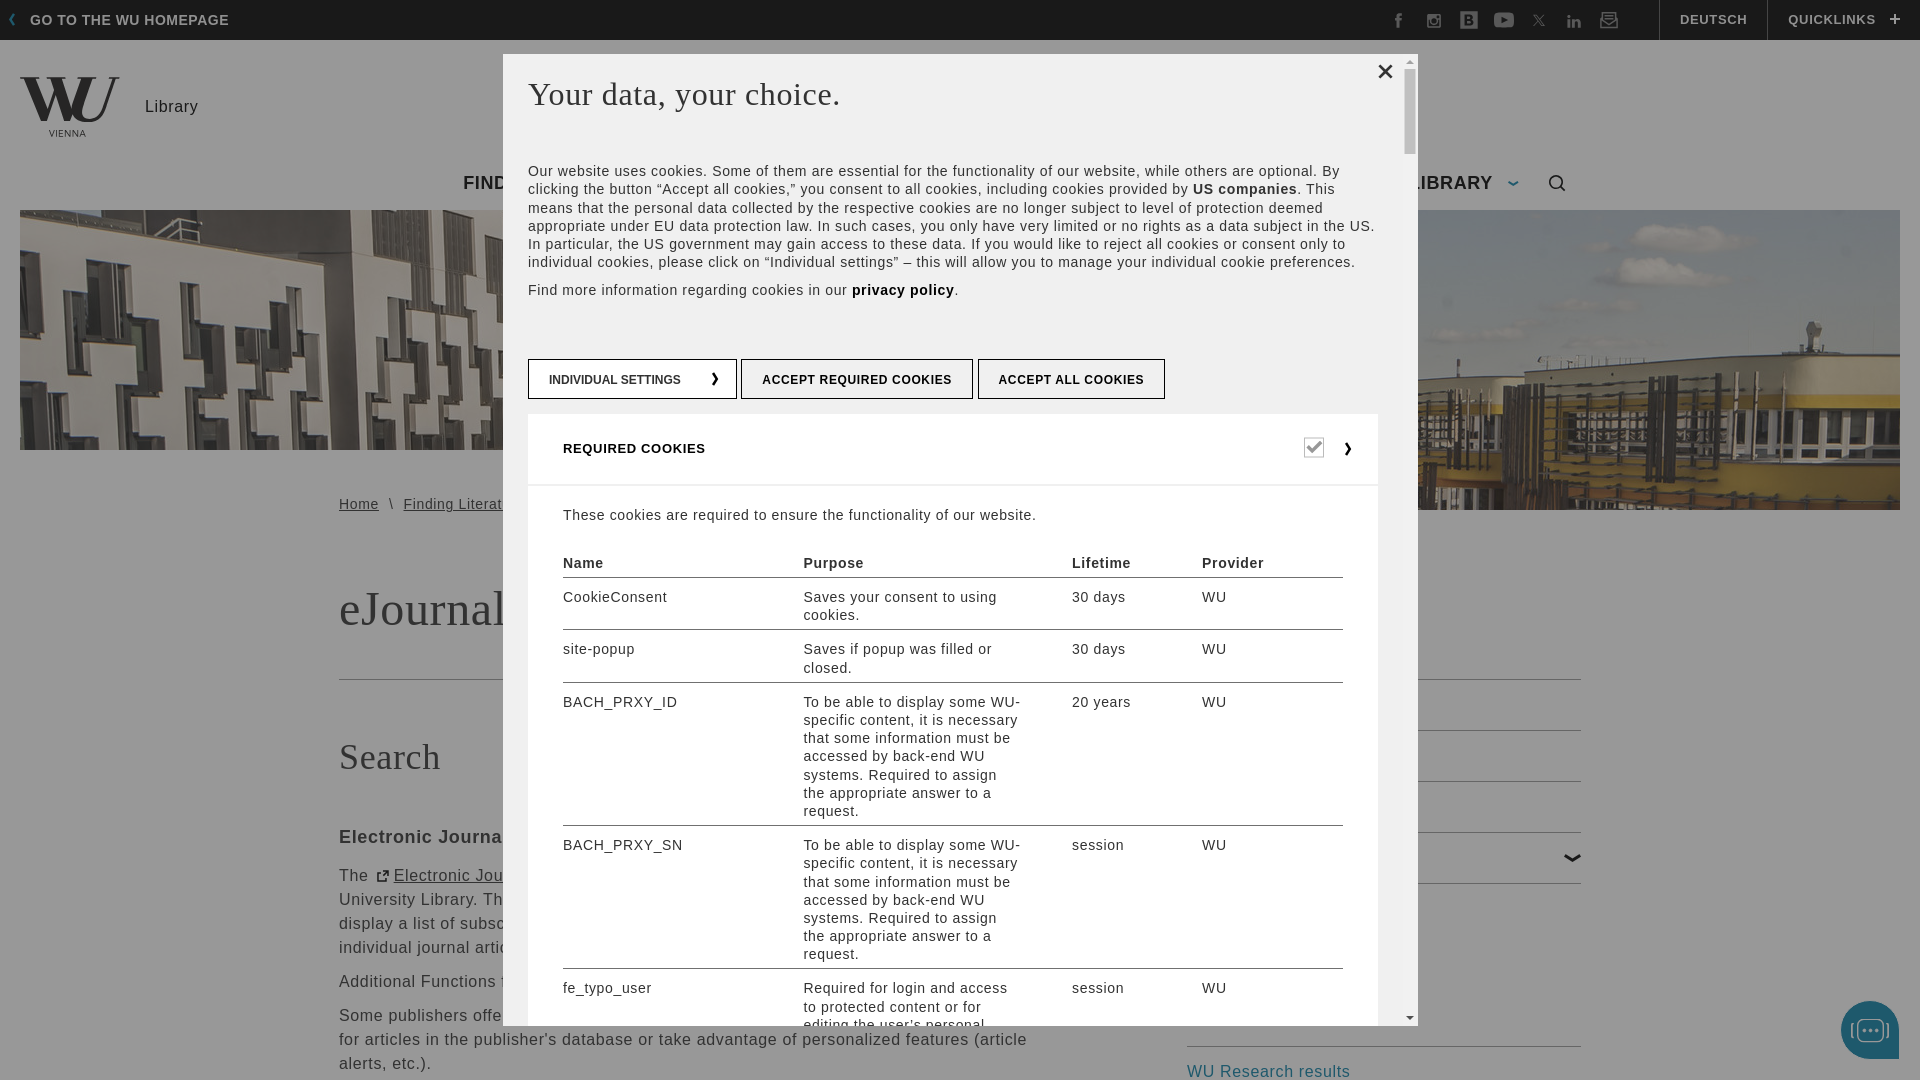 The height and width of the screenshot is (1080, 1920). I want to click on Library, so click(108, 106).